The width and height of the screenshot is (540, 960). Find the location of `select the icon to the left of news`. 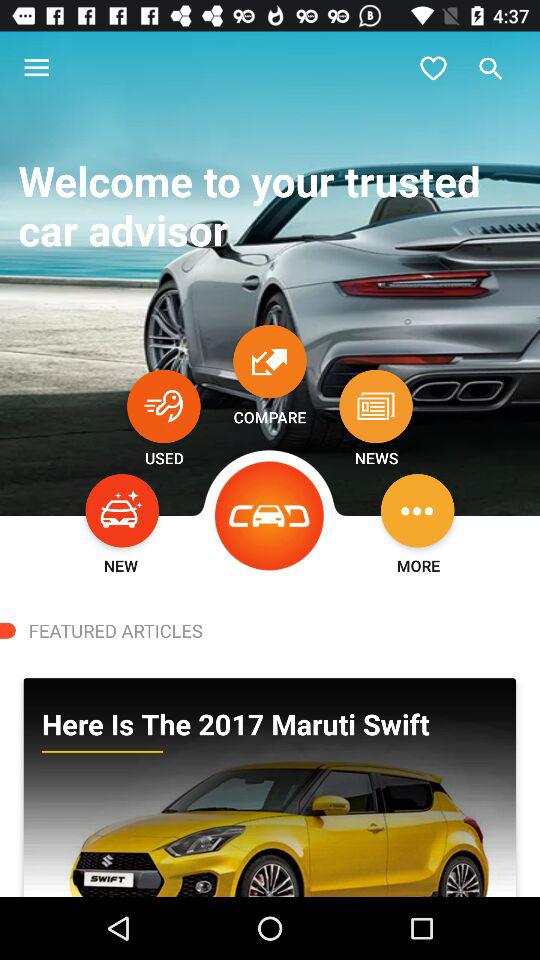

select the icon to the left of news is located at coordinates (270, 516).